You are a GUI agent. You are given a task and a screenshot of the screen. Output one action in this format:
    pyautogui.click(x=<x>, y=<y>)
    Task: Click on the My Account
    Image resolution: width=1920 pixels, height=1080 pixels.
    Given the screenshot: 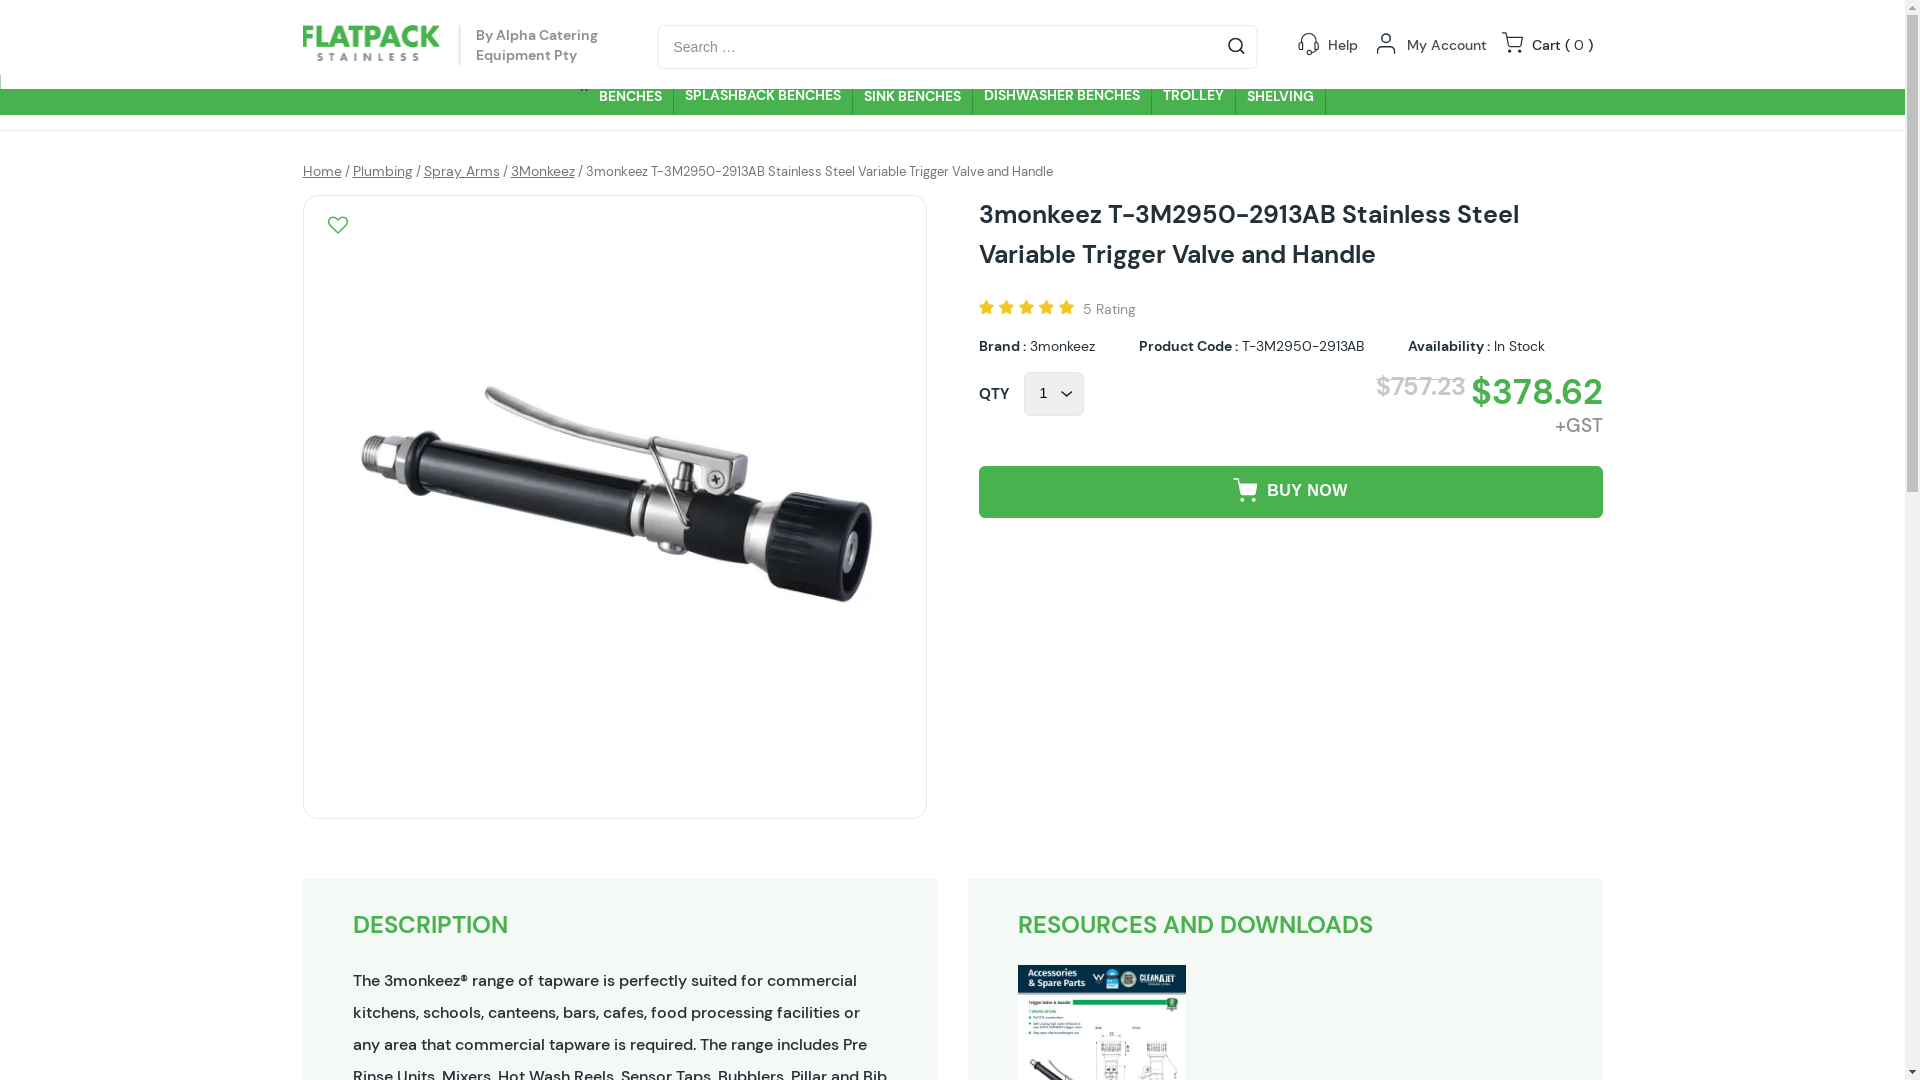 What is the action you would take?
    pyautogui.click(x=1446, y=45)
    